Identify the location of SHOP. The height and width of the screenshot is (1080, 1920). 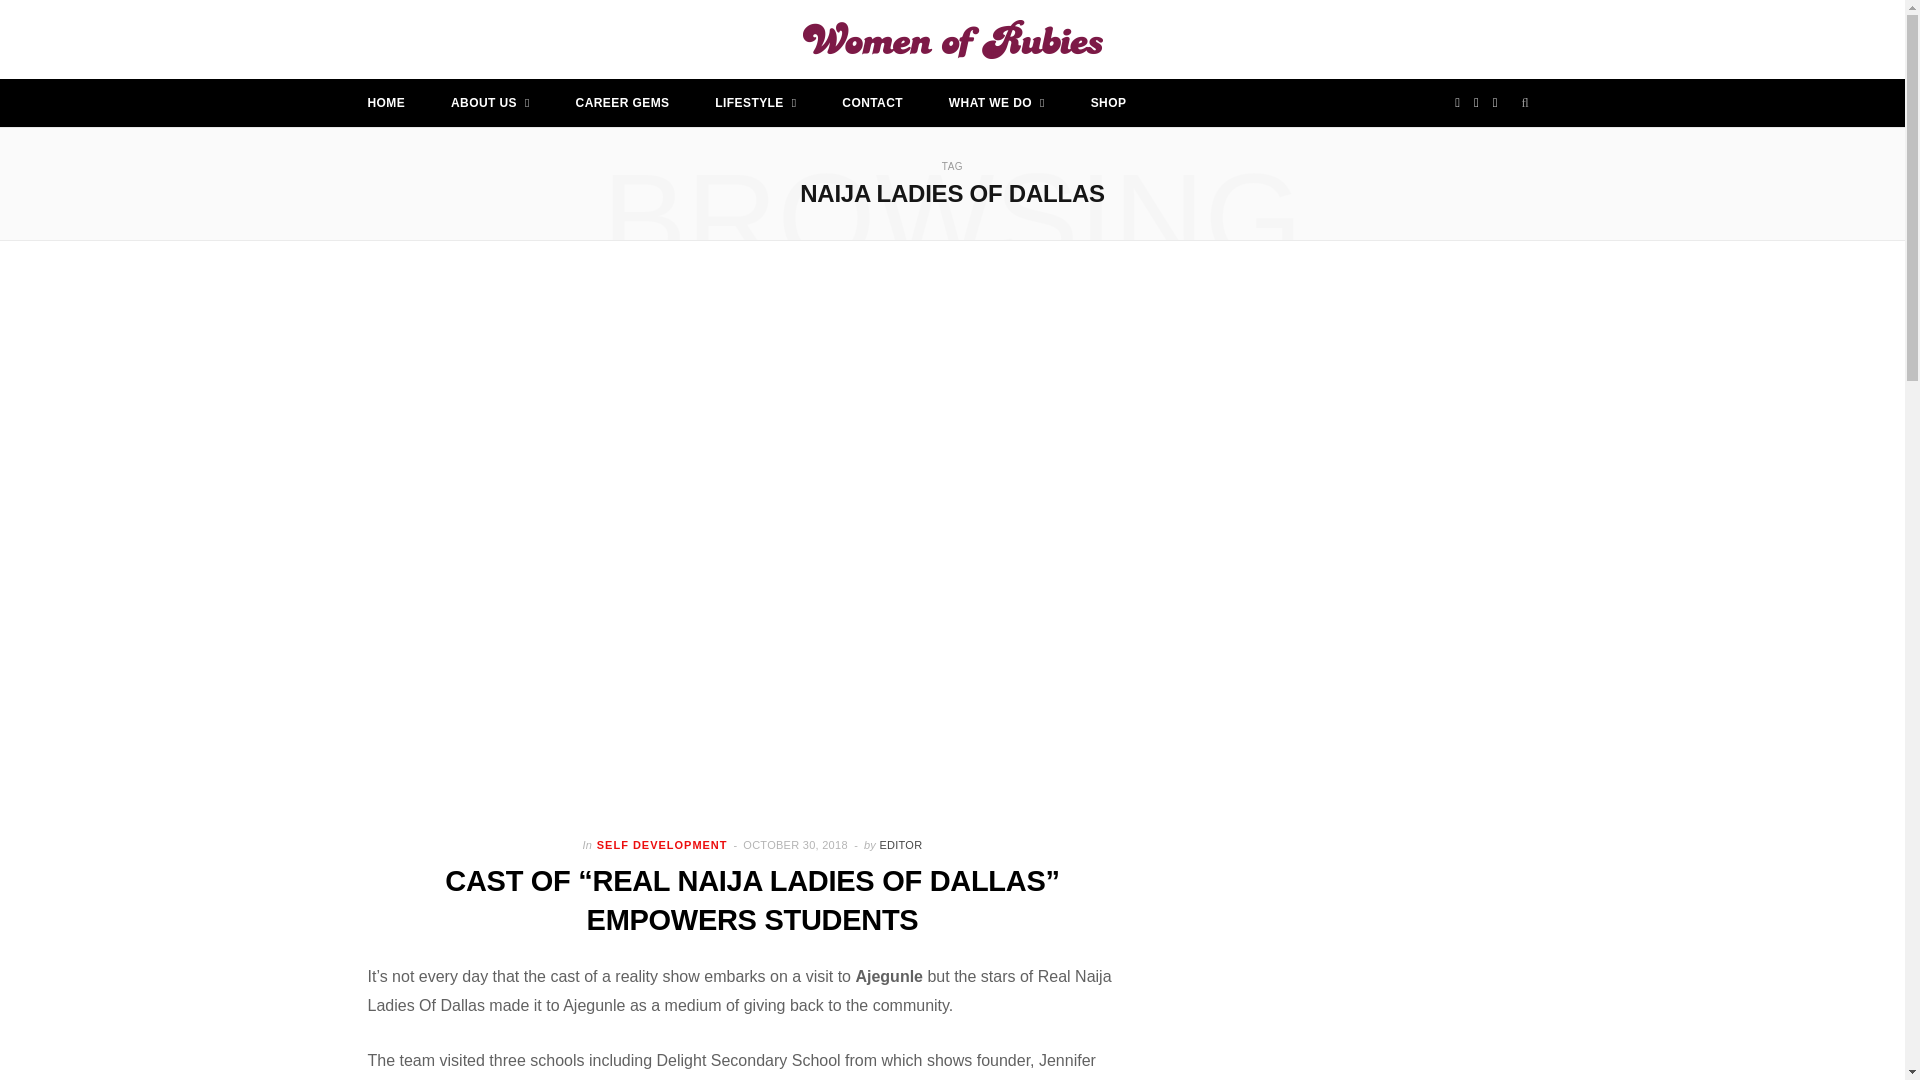
(1108, 102).